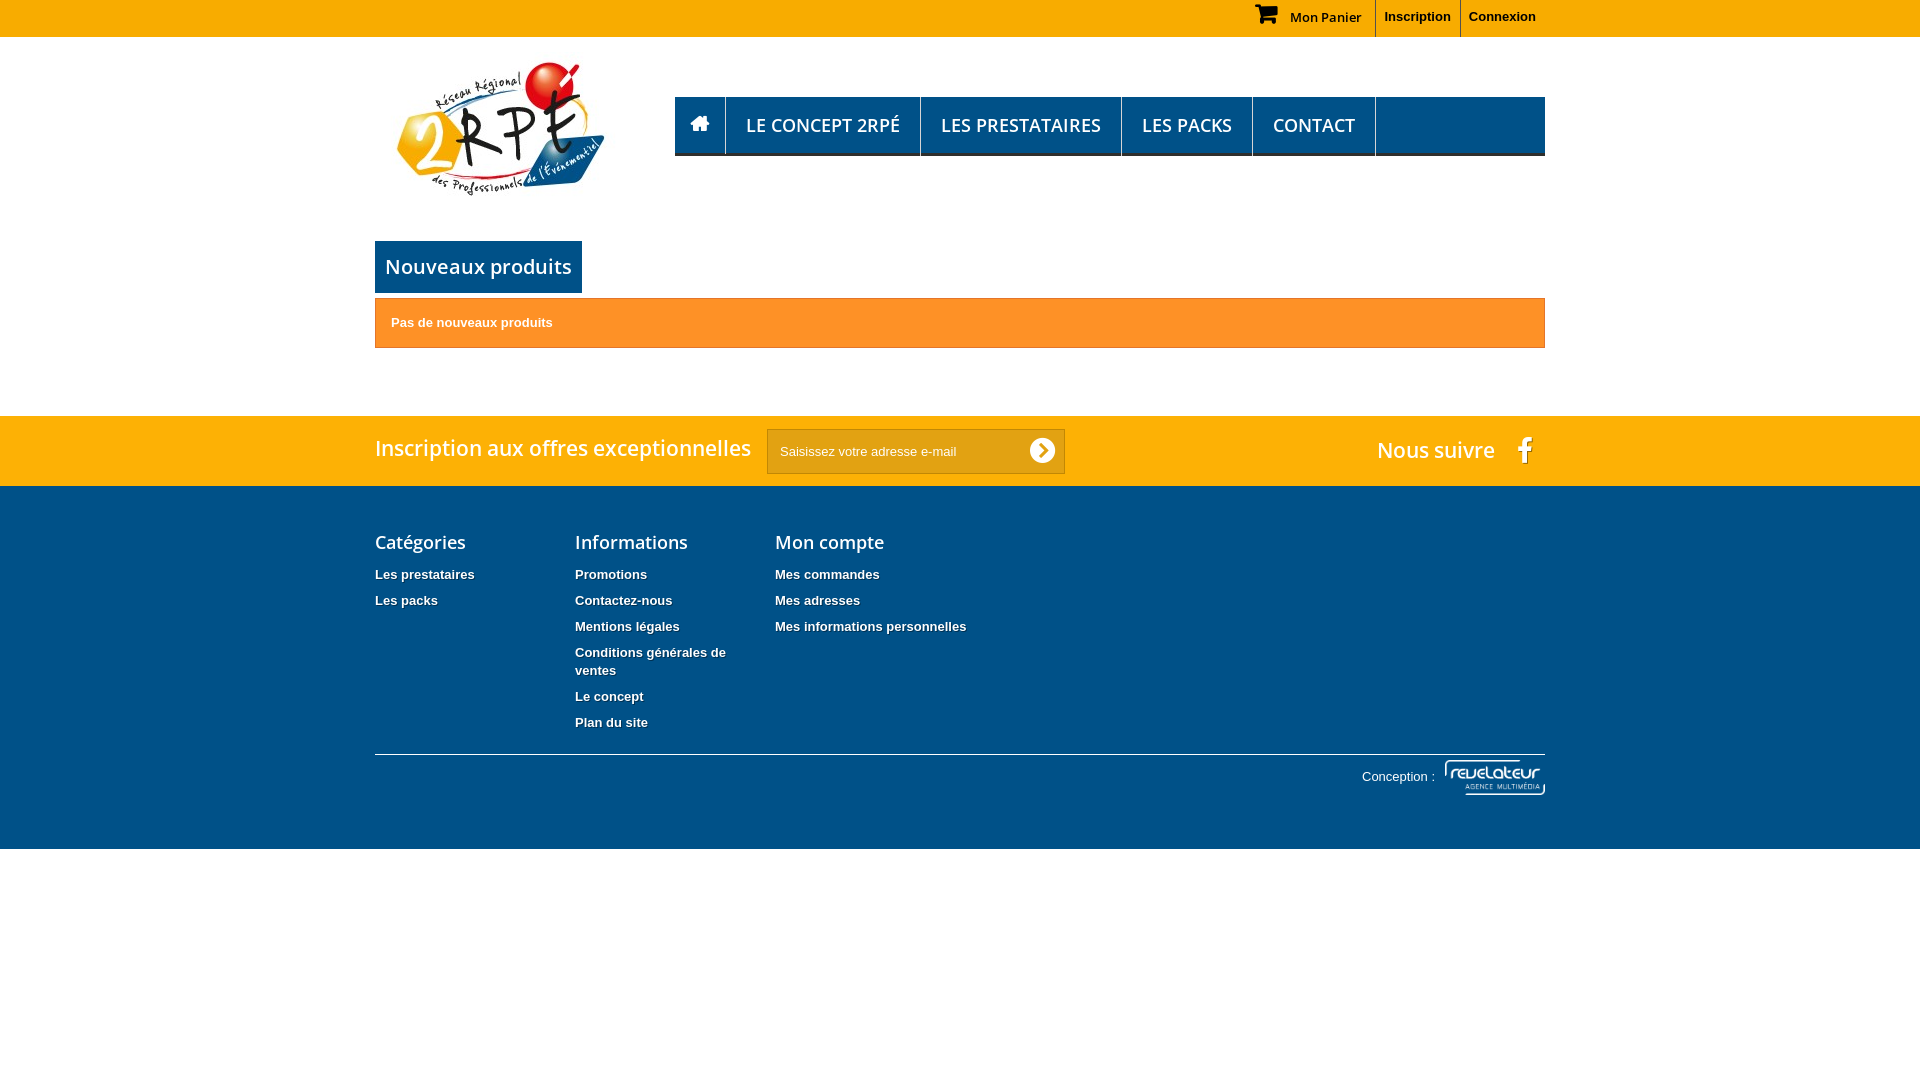 The image size is (1920, 1080). What do you see at coordinates (510, 130) in the screenshot?
I see `2RPE` at bounding box center [510, 130].